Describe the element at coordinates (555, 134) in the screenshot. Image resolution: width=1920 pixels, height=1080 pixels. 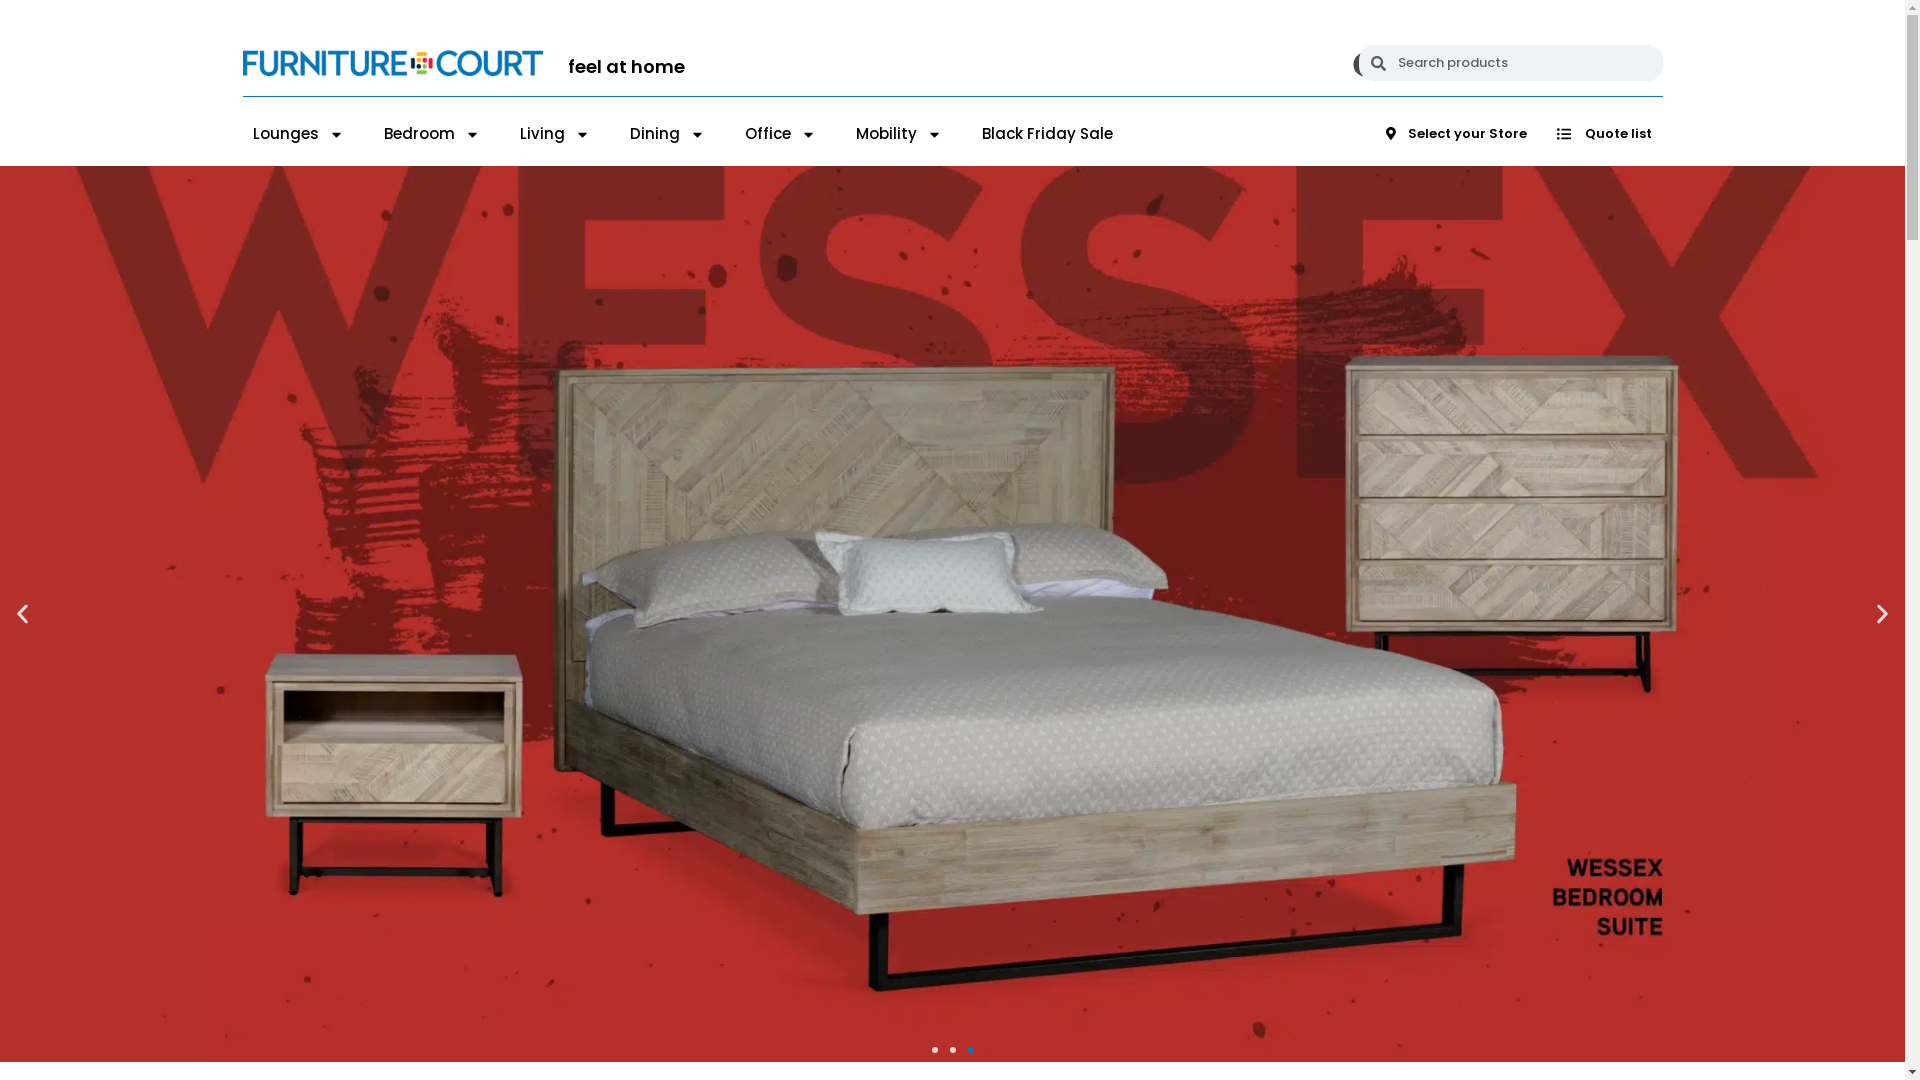
I see `Living` at that location.